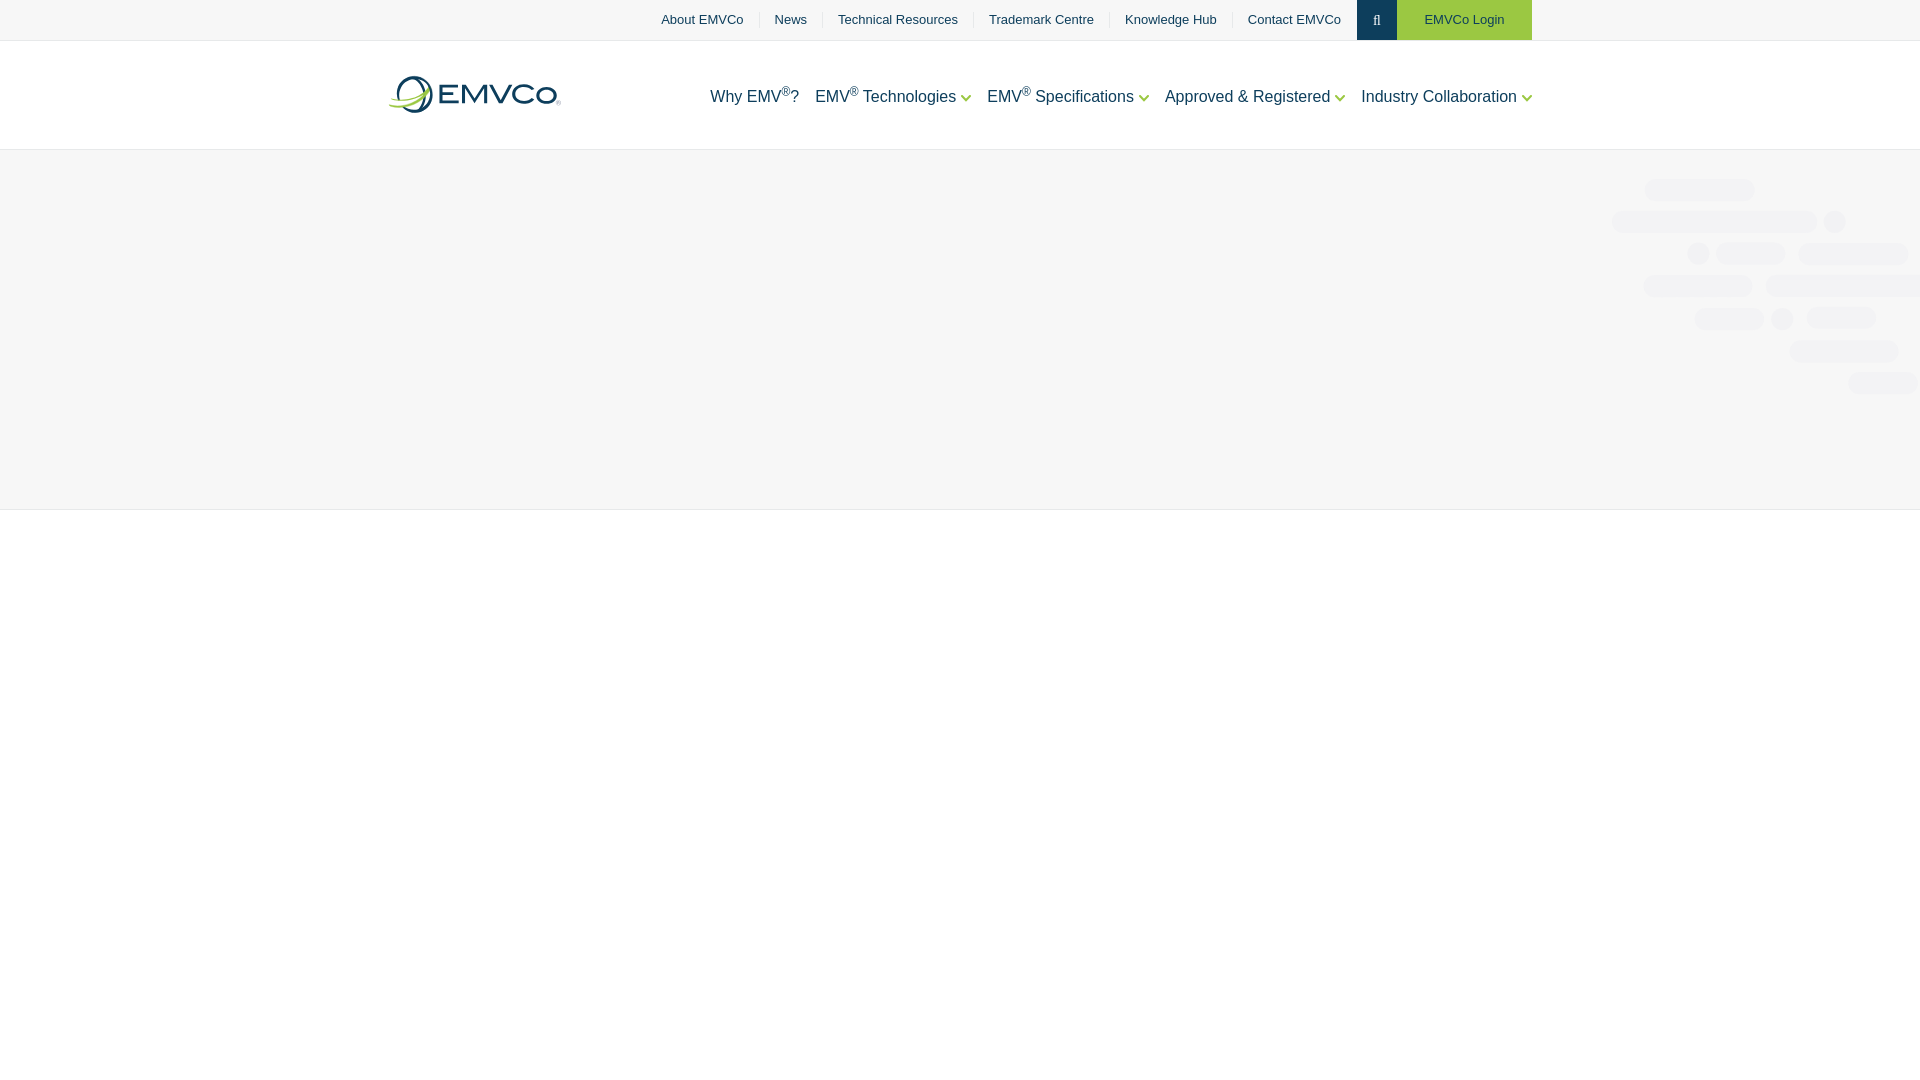  Describe the element at coordinates (1464, 20) in the screenshot. I see `EMVCo Login` at that location.